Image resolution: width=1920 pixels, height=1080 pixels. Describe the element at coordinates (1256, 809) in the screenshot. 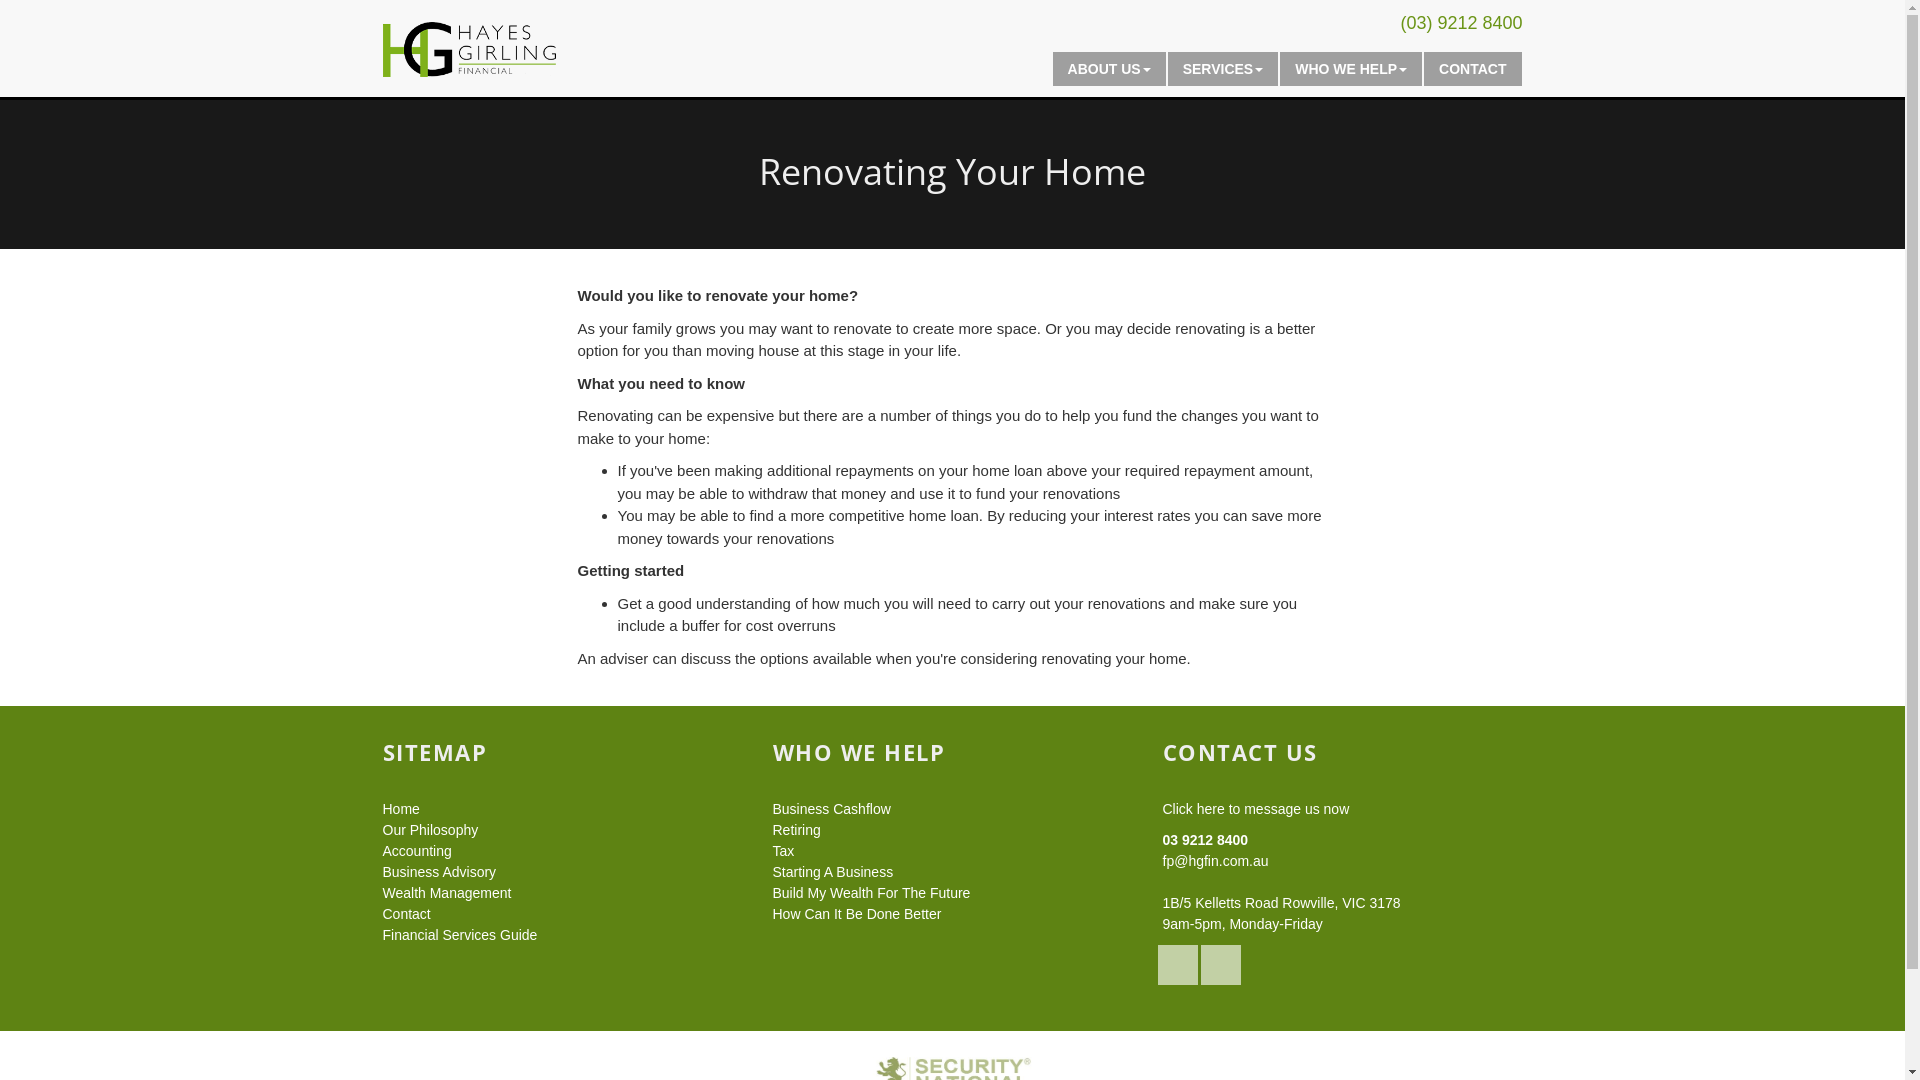

I see `Click here to message us now` at that location.